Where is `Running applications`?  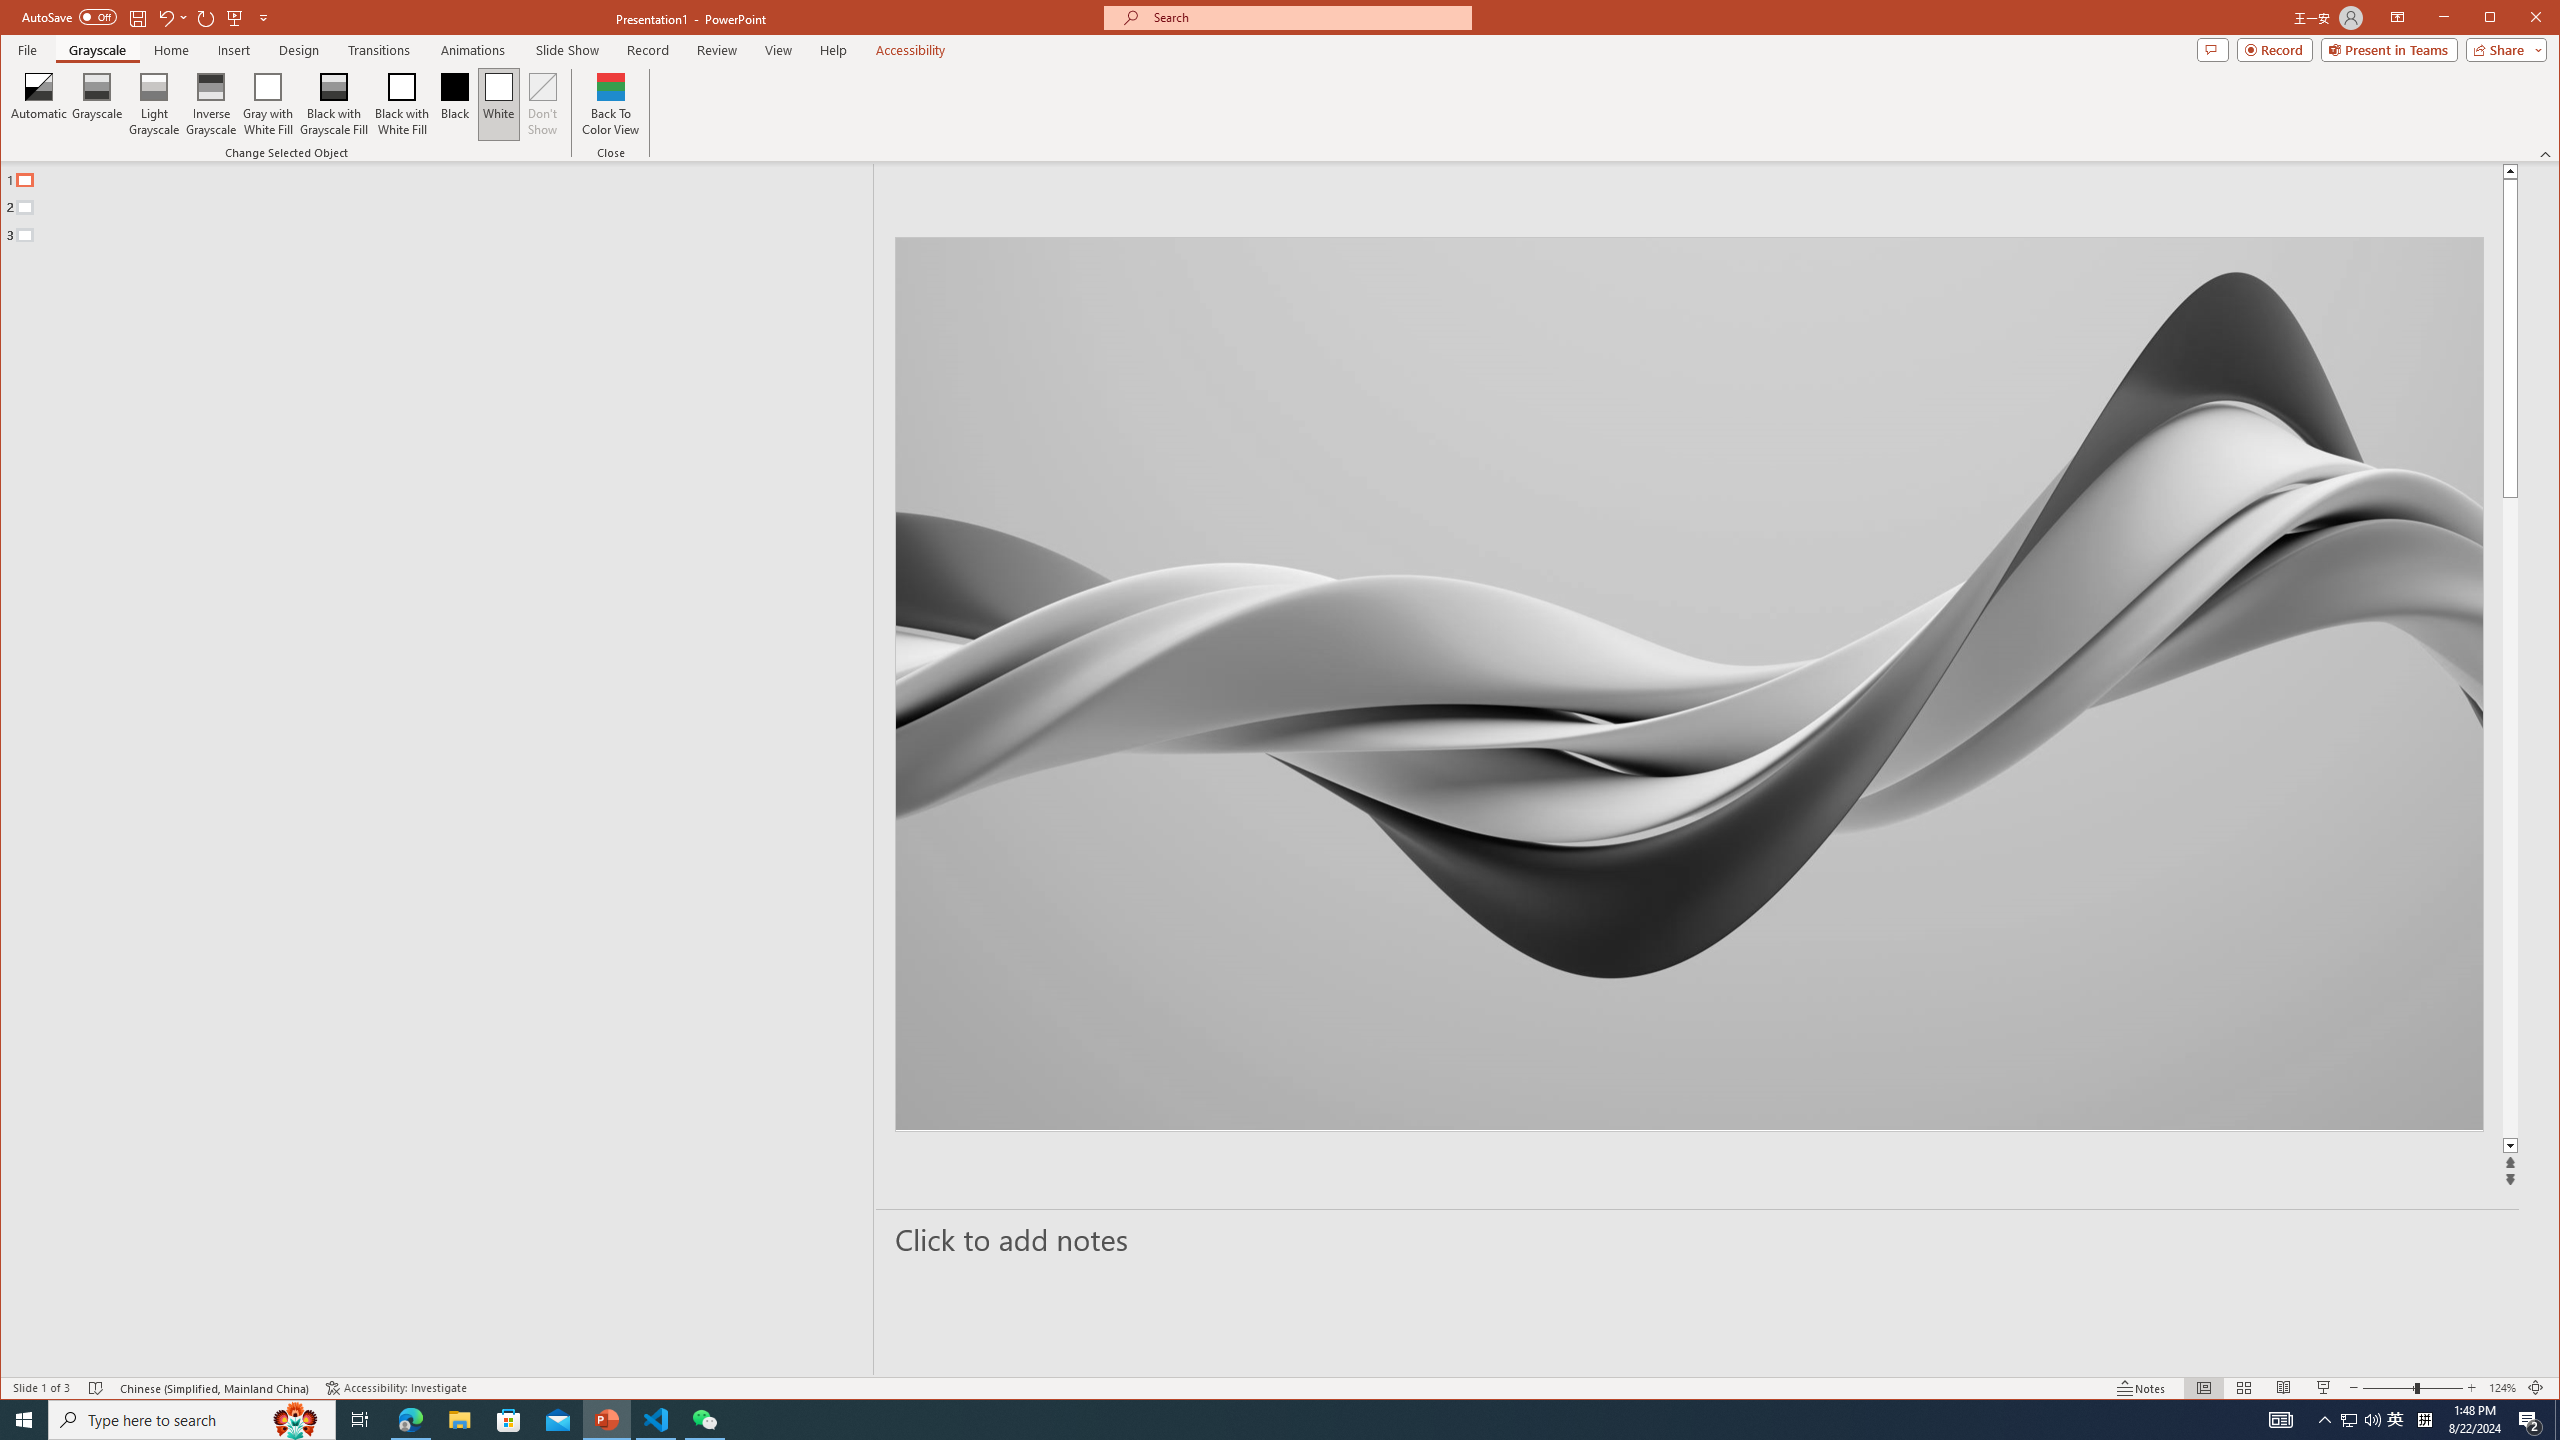 Running applications is located at coordinates (1244, 1420).